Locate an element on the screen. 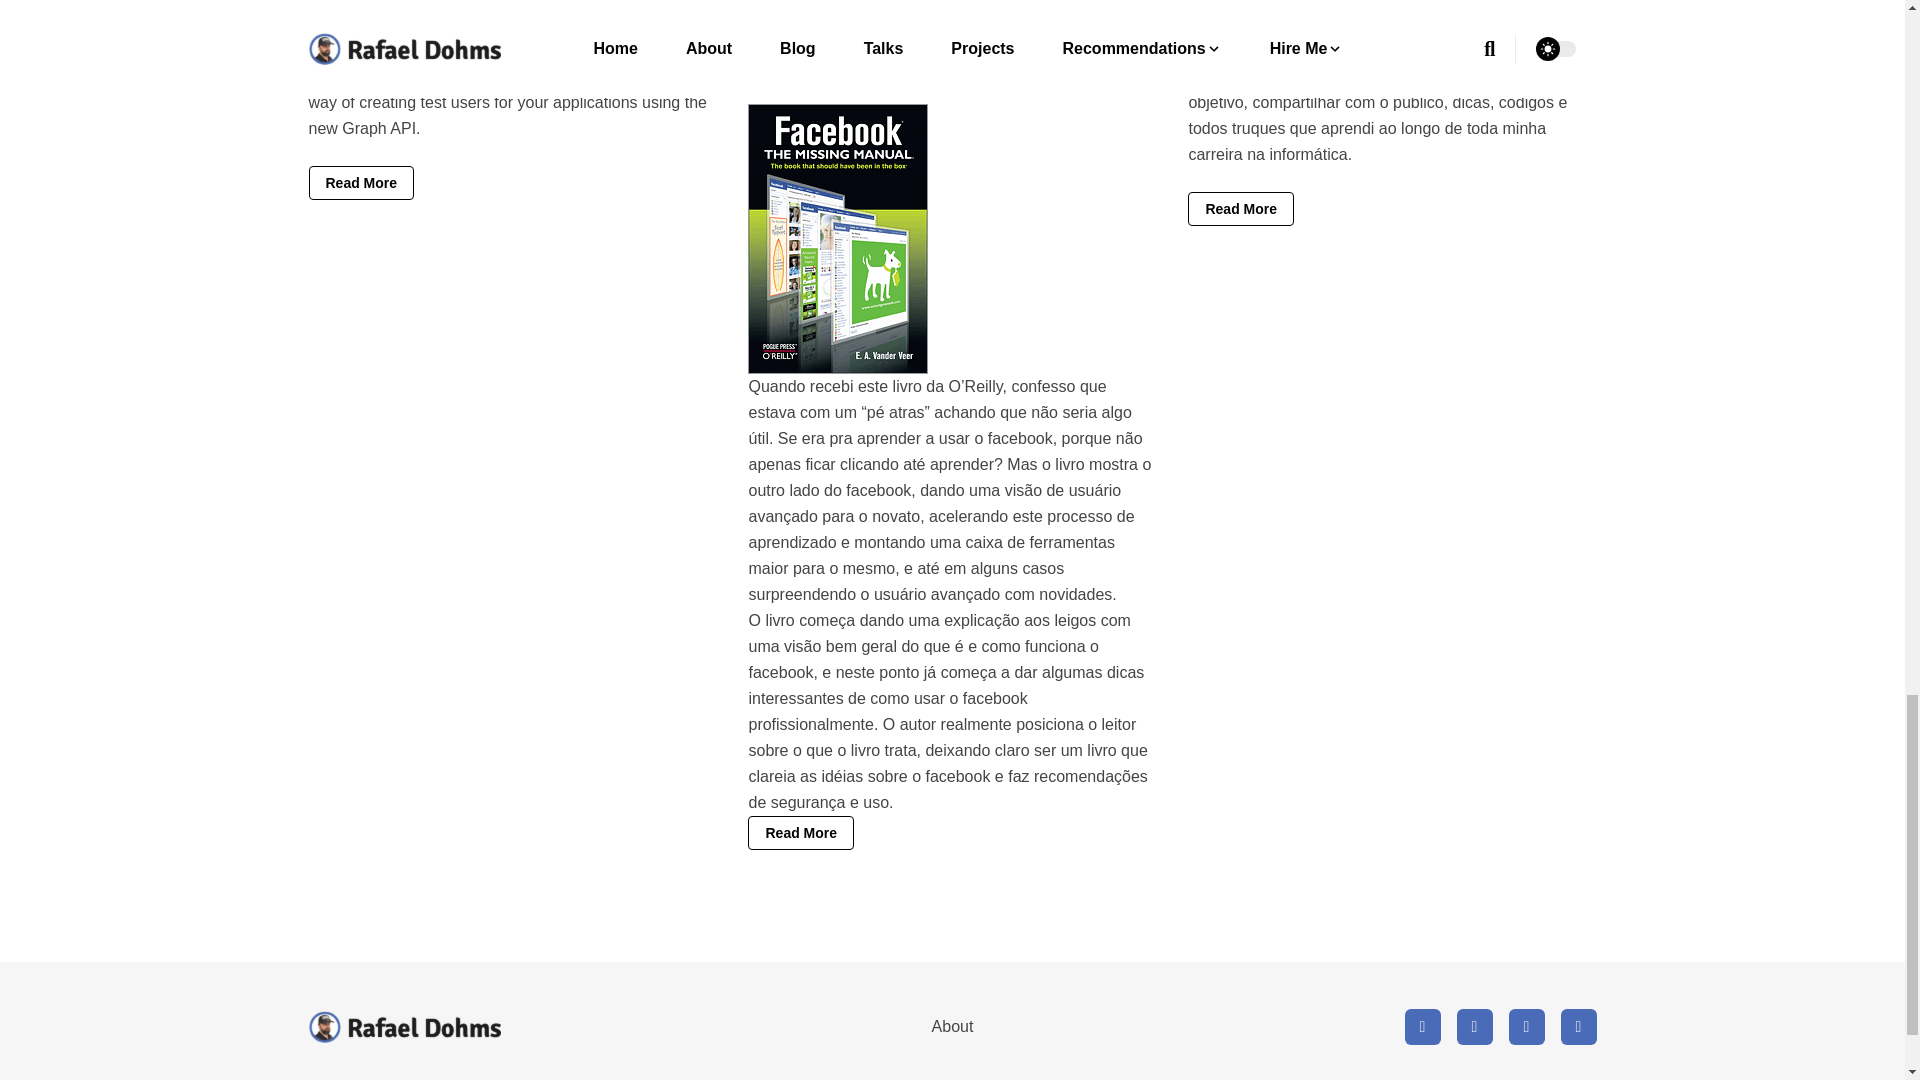 The height and width of the screenshot is (1080, 1920). Books, is located at coordinates (792, 66).